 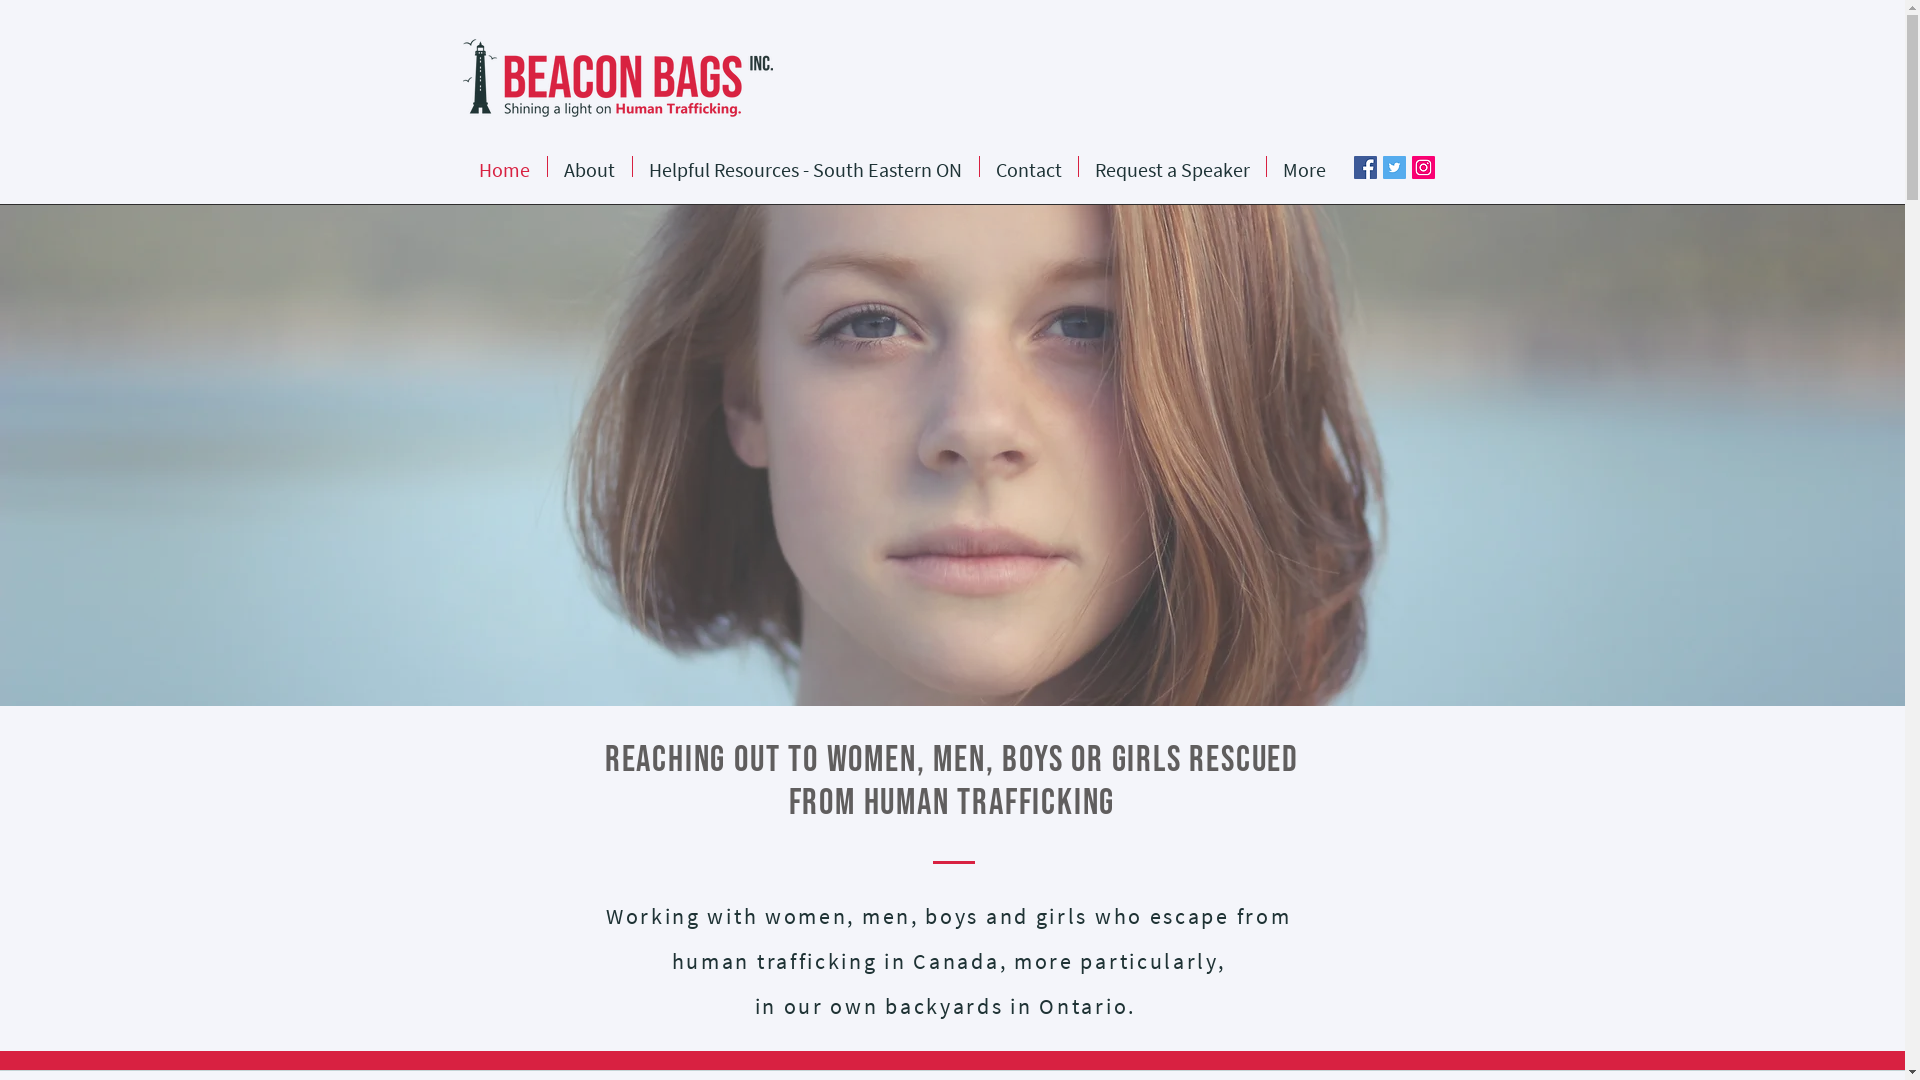 I want to click on Home, so click(x=504, y=166).